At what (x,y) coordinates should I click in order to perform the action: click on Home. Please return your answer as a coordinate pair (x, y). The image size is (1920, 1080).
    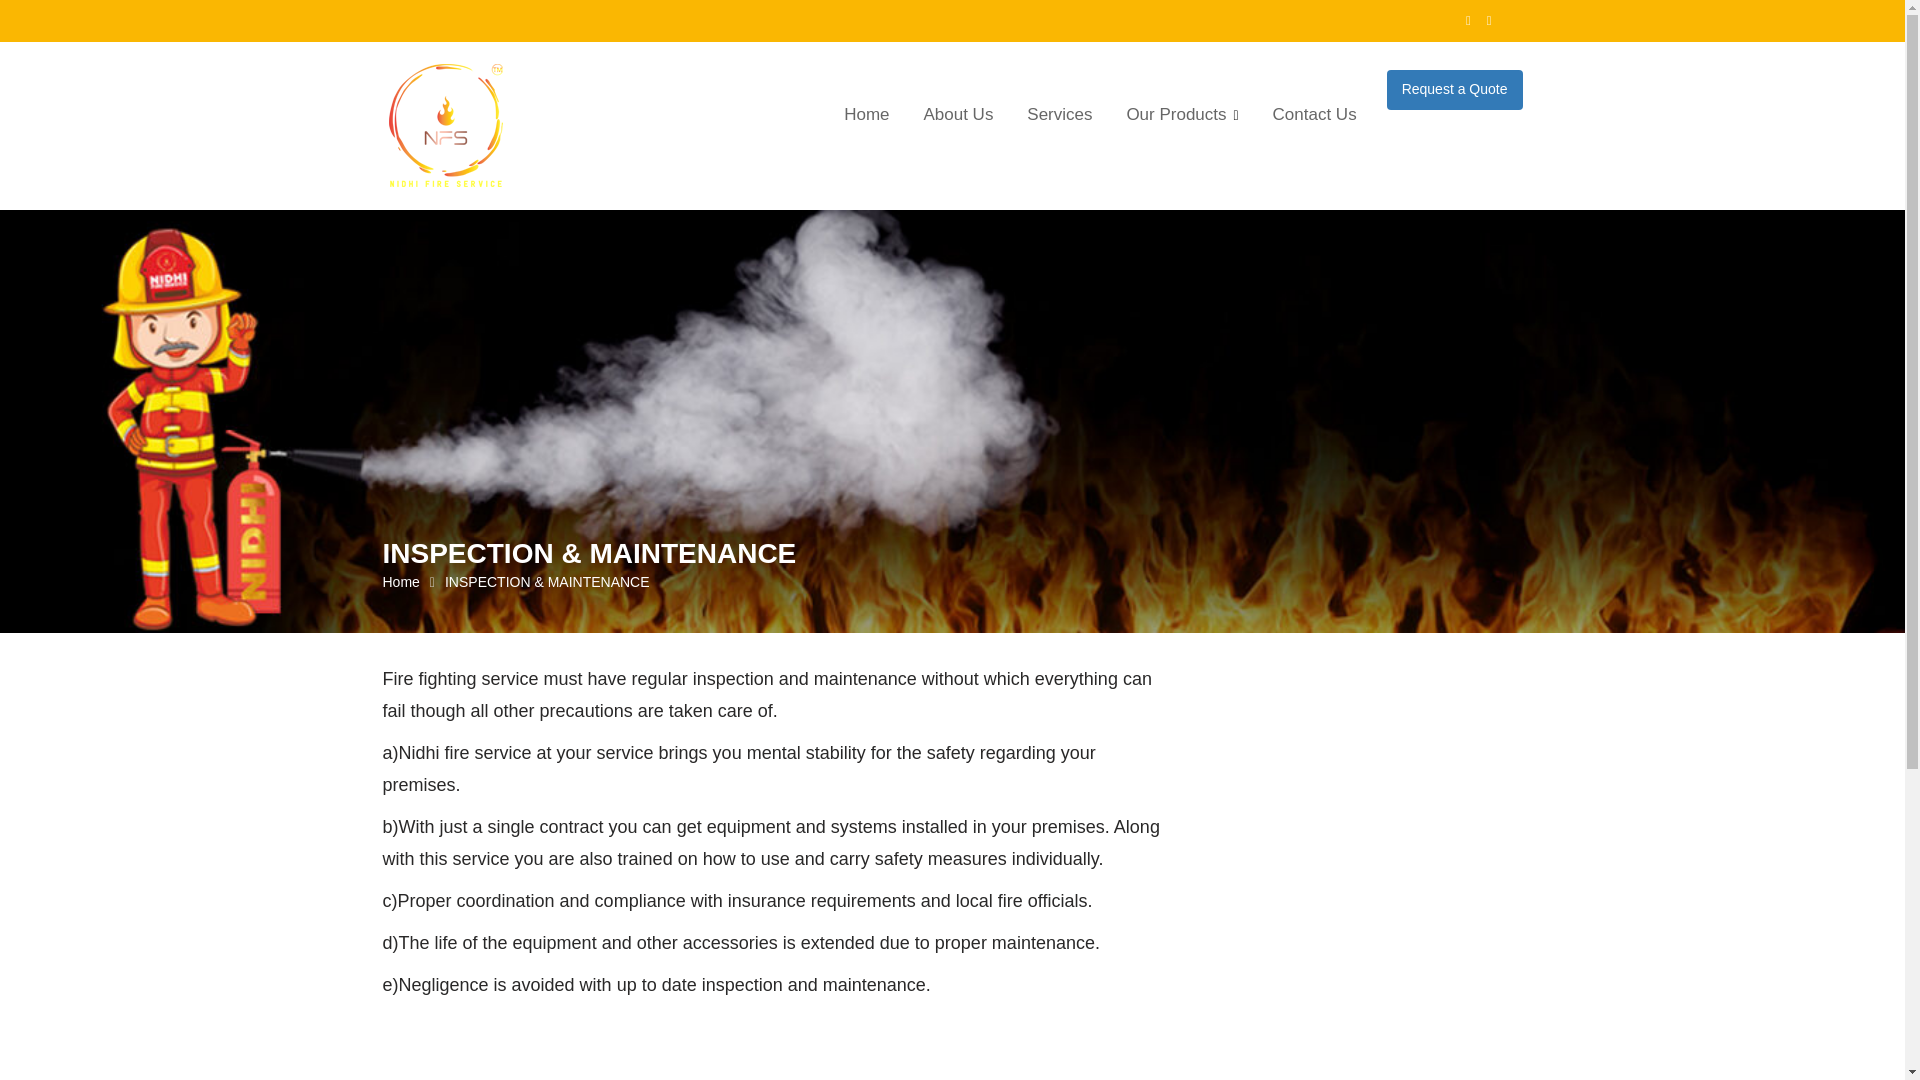
    Looking at the image, I should click on (400, 581).